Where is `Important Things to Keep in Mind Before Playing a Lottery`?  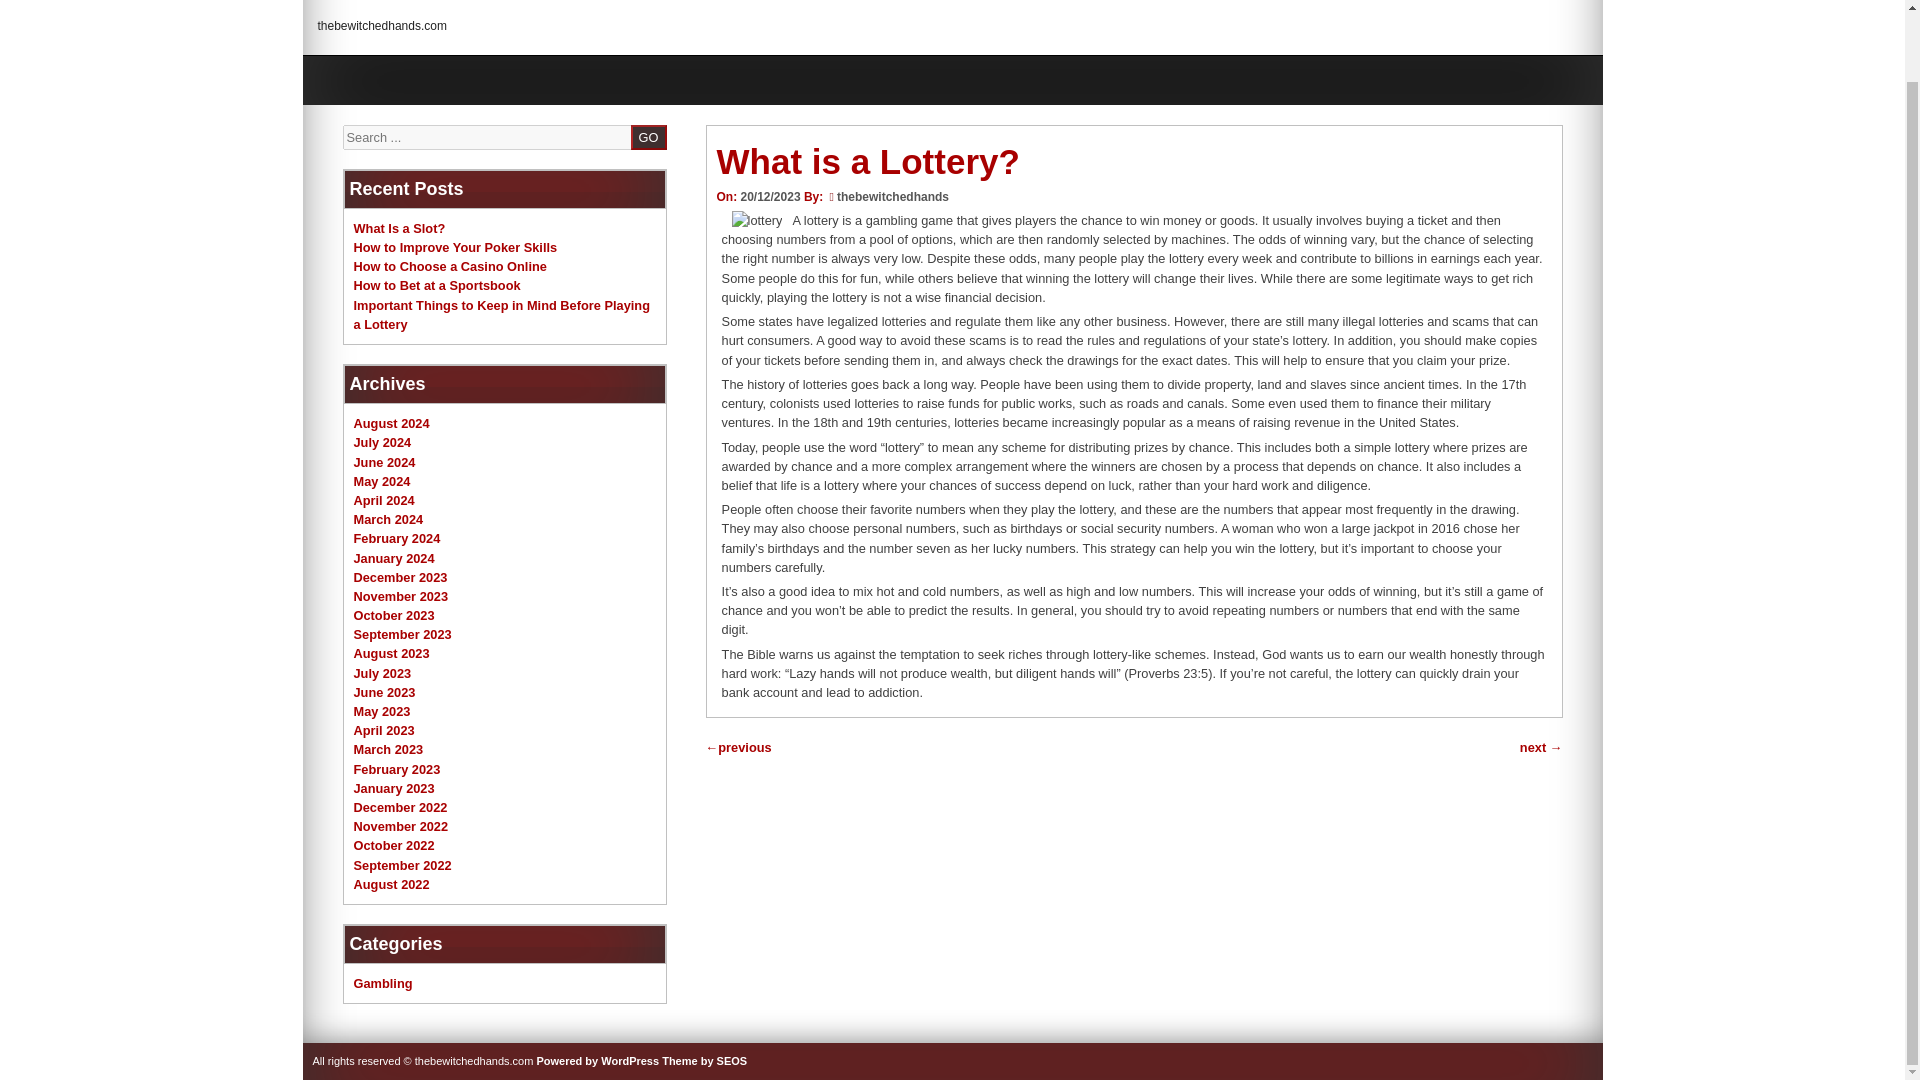
Important Things to Keep in Mind Before Playing a Lottery is located at coordinates (502, 314).